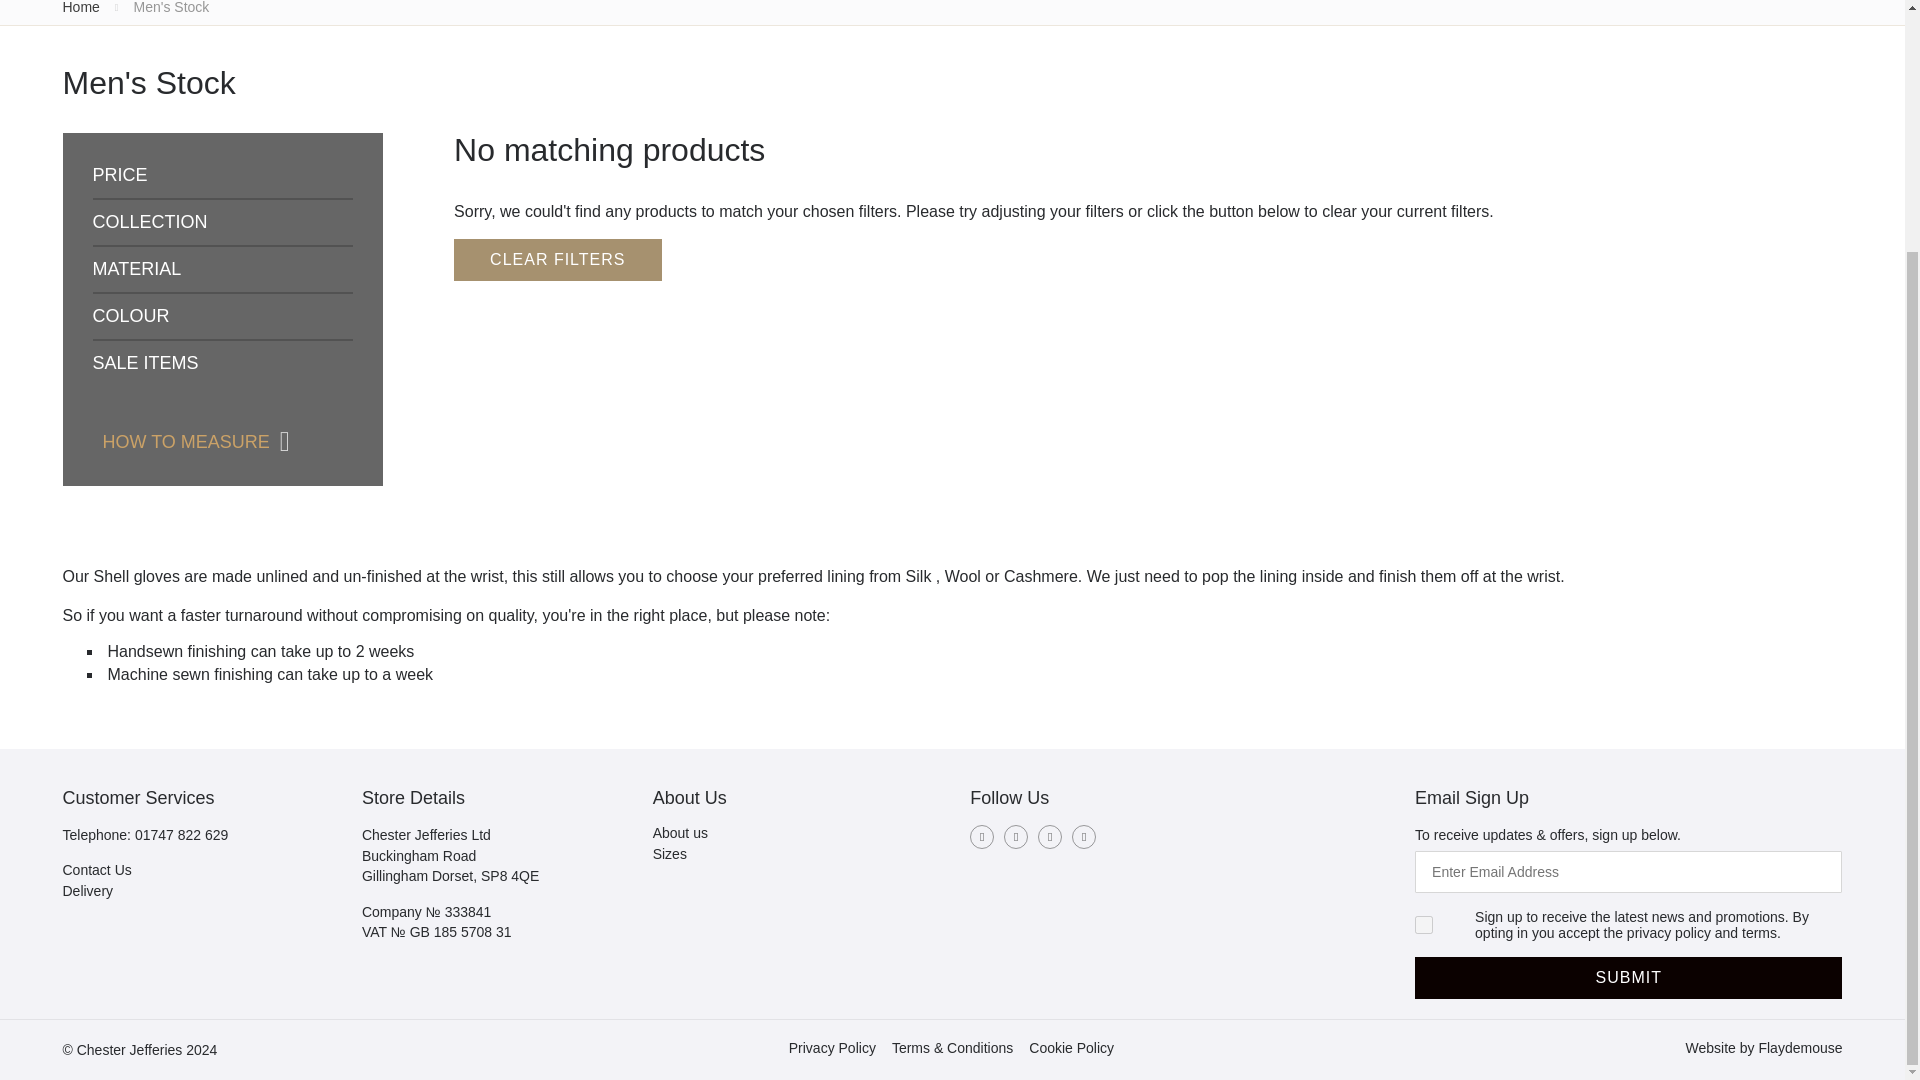 The width and height of the screenshot is (1920, 1080). What do you see at coordinates (80, 8) in the screenshot?
I see `Home` at bounding box center [80, 8].